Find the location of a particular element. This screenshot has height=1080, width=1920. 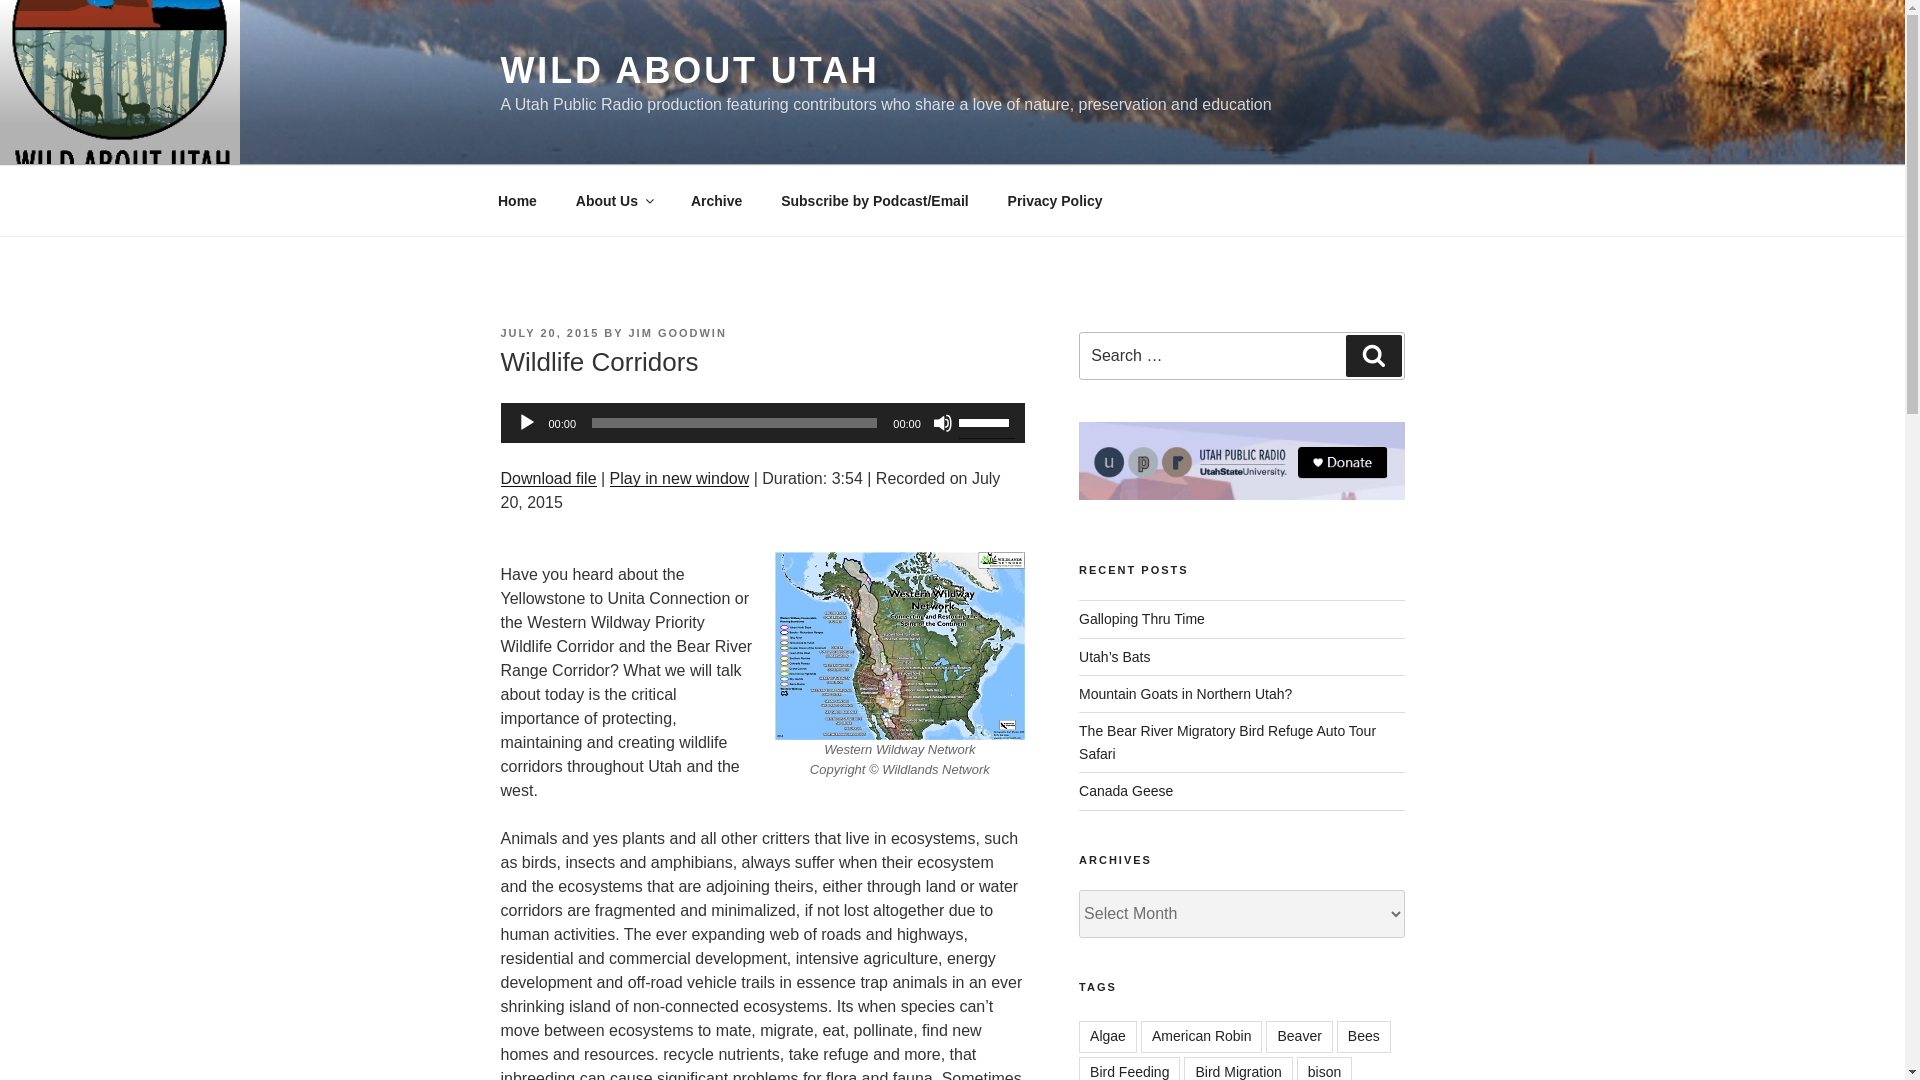

About Us is located at coordinates (613, 200).